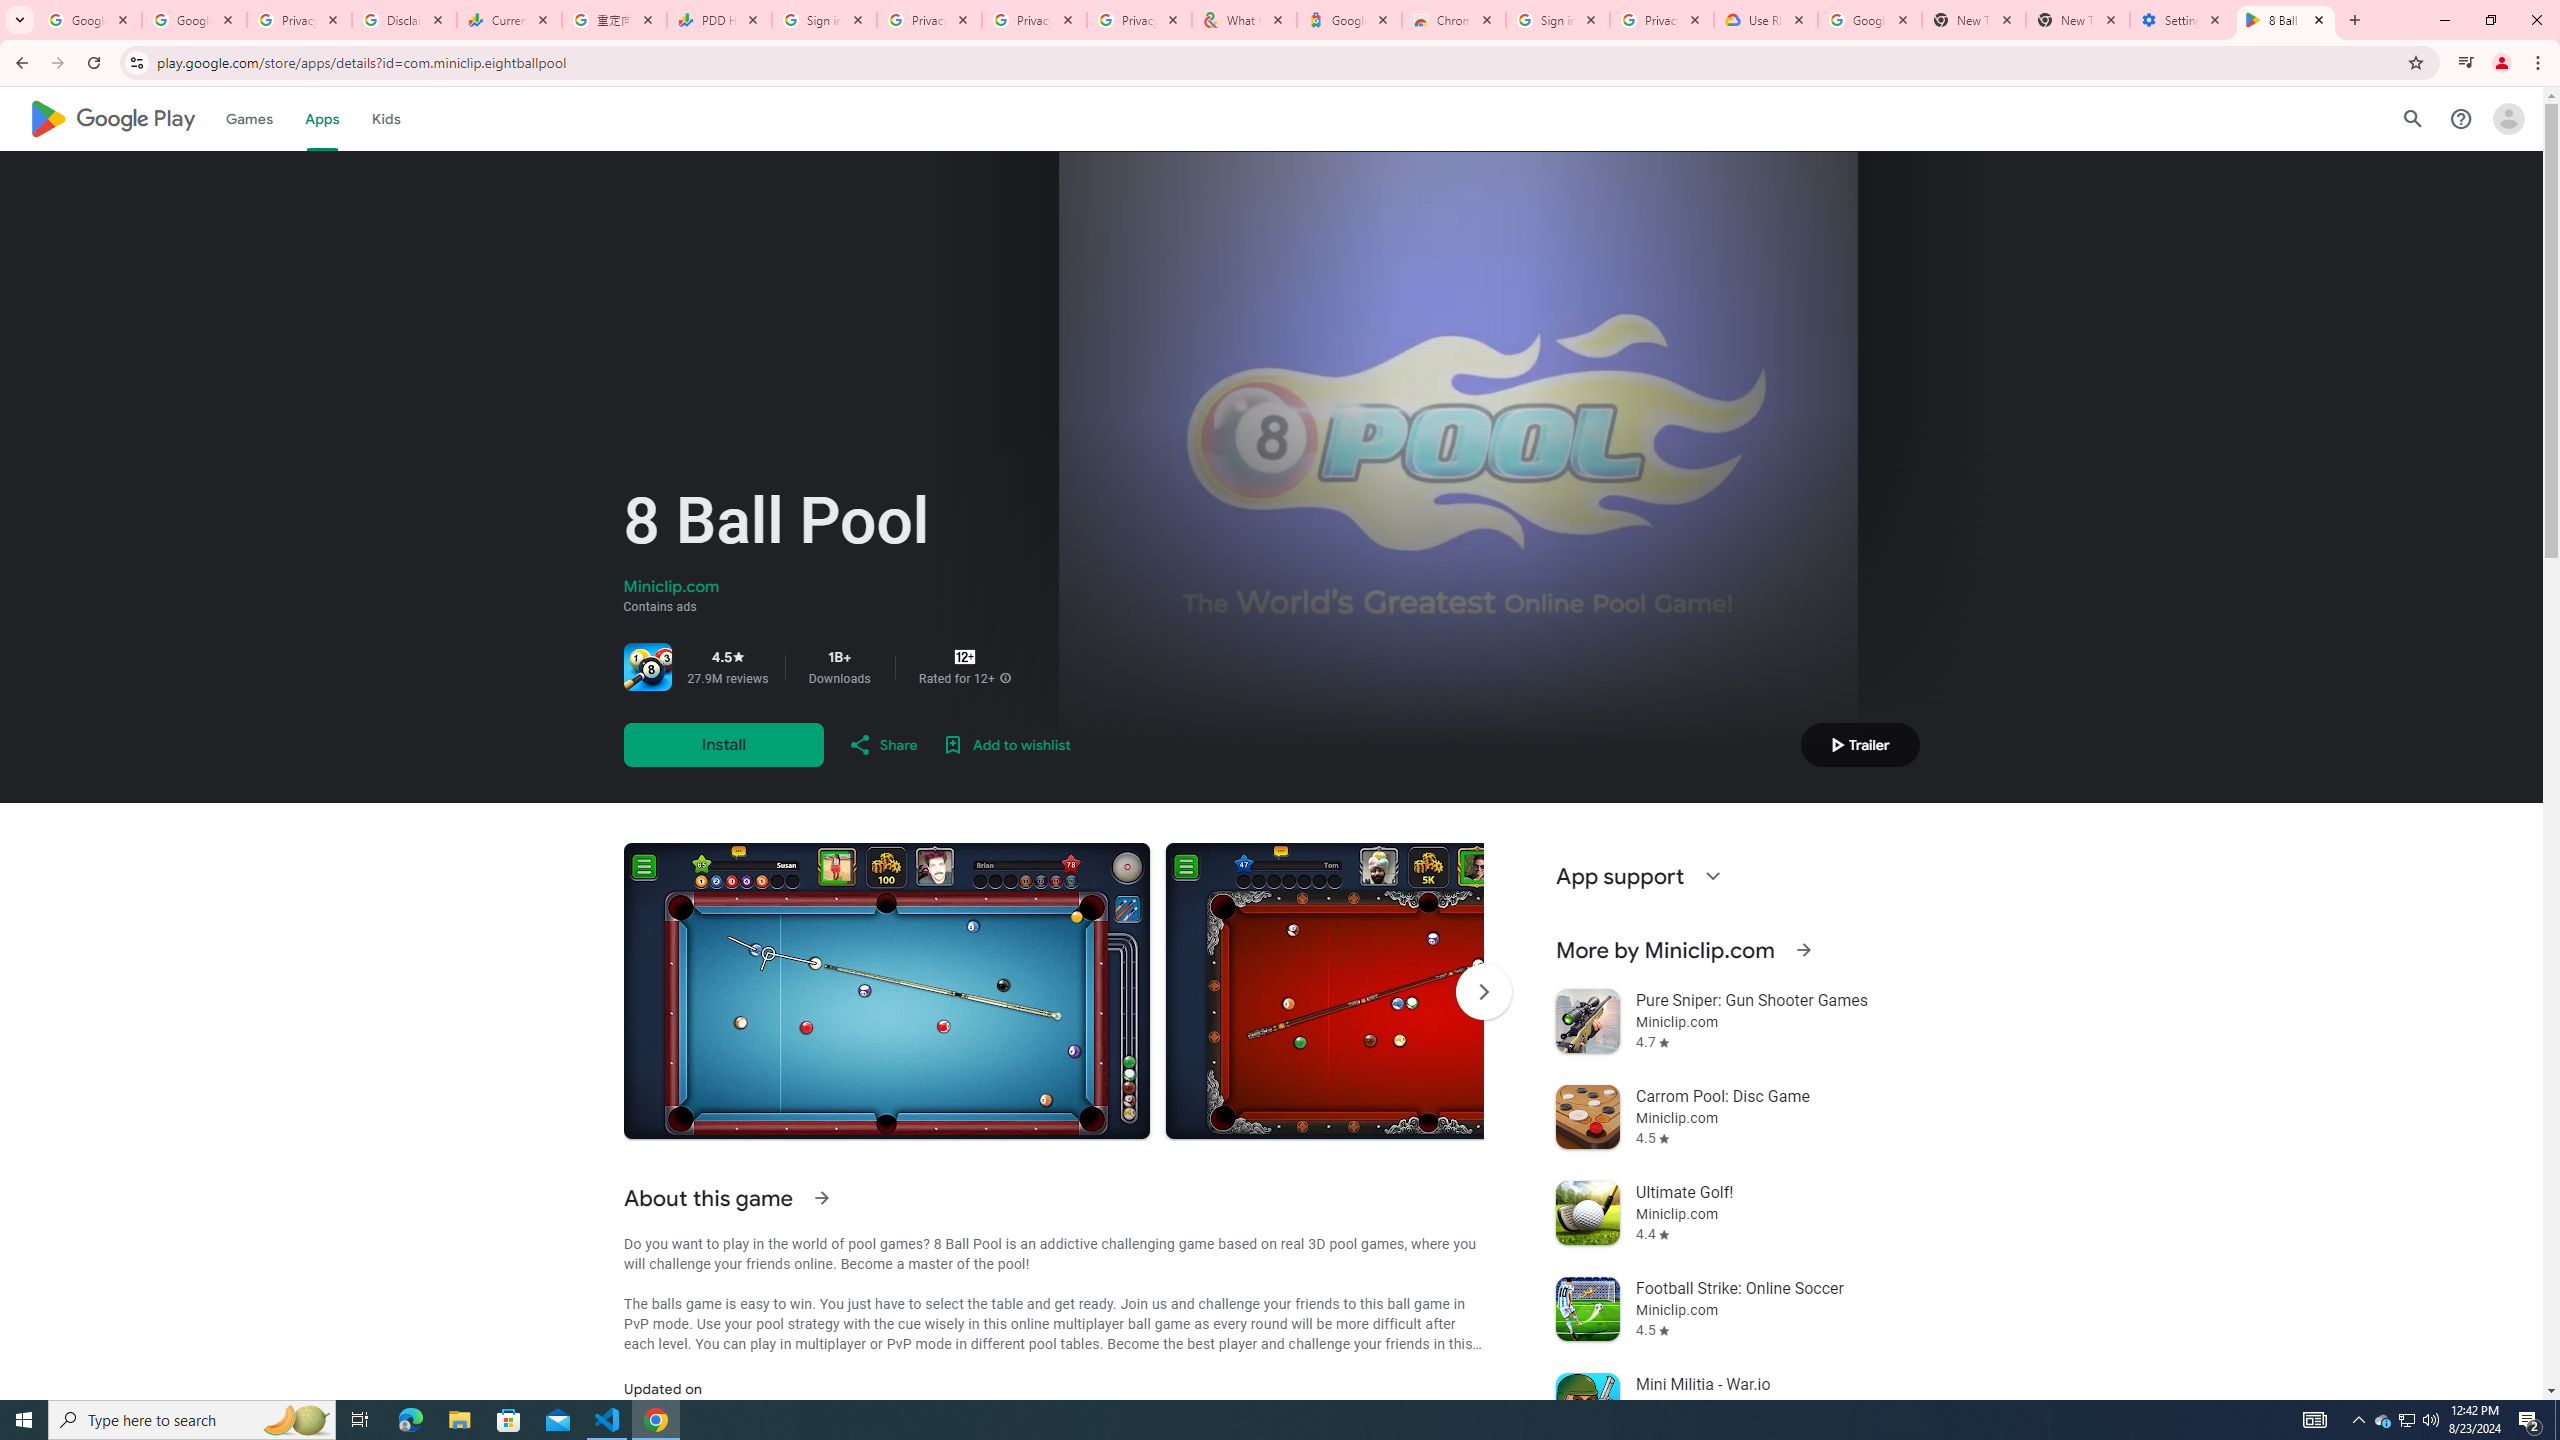 This screenshot has width=2560, height=1440. Describe the element at coordinates (824, 20) in the screenshot. I see `Sign in - Google Accounts` at that location.